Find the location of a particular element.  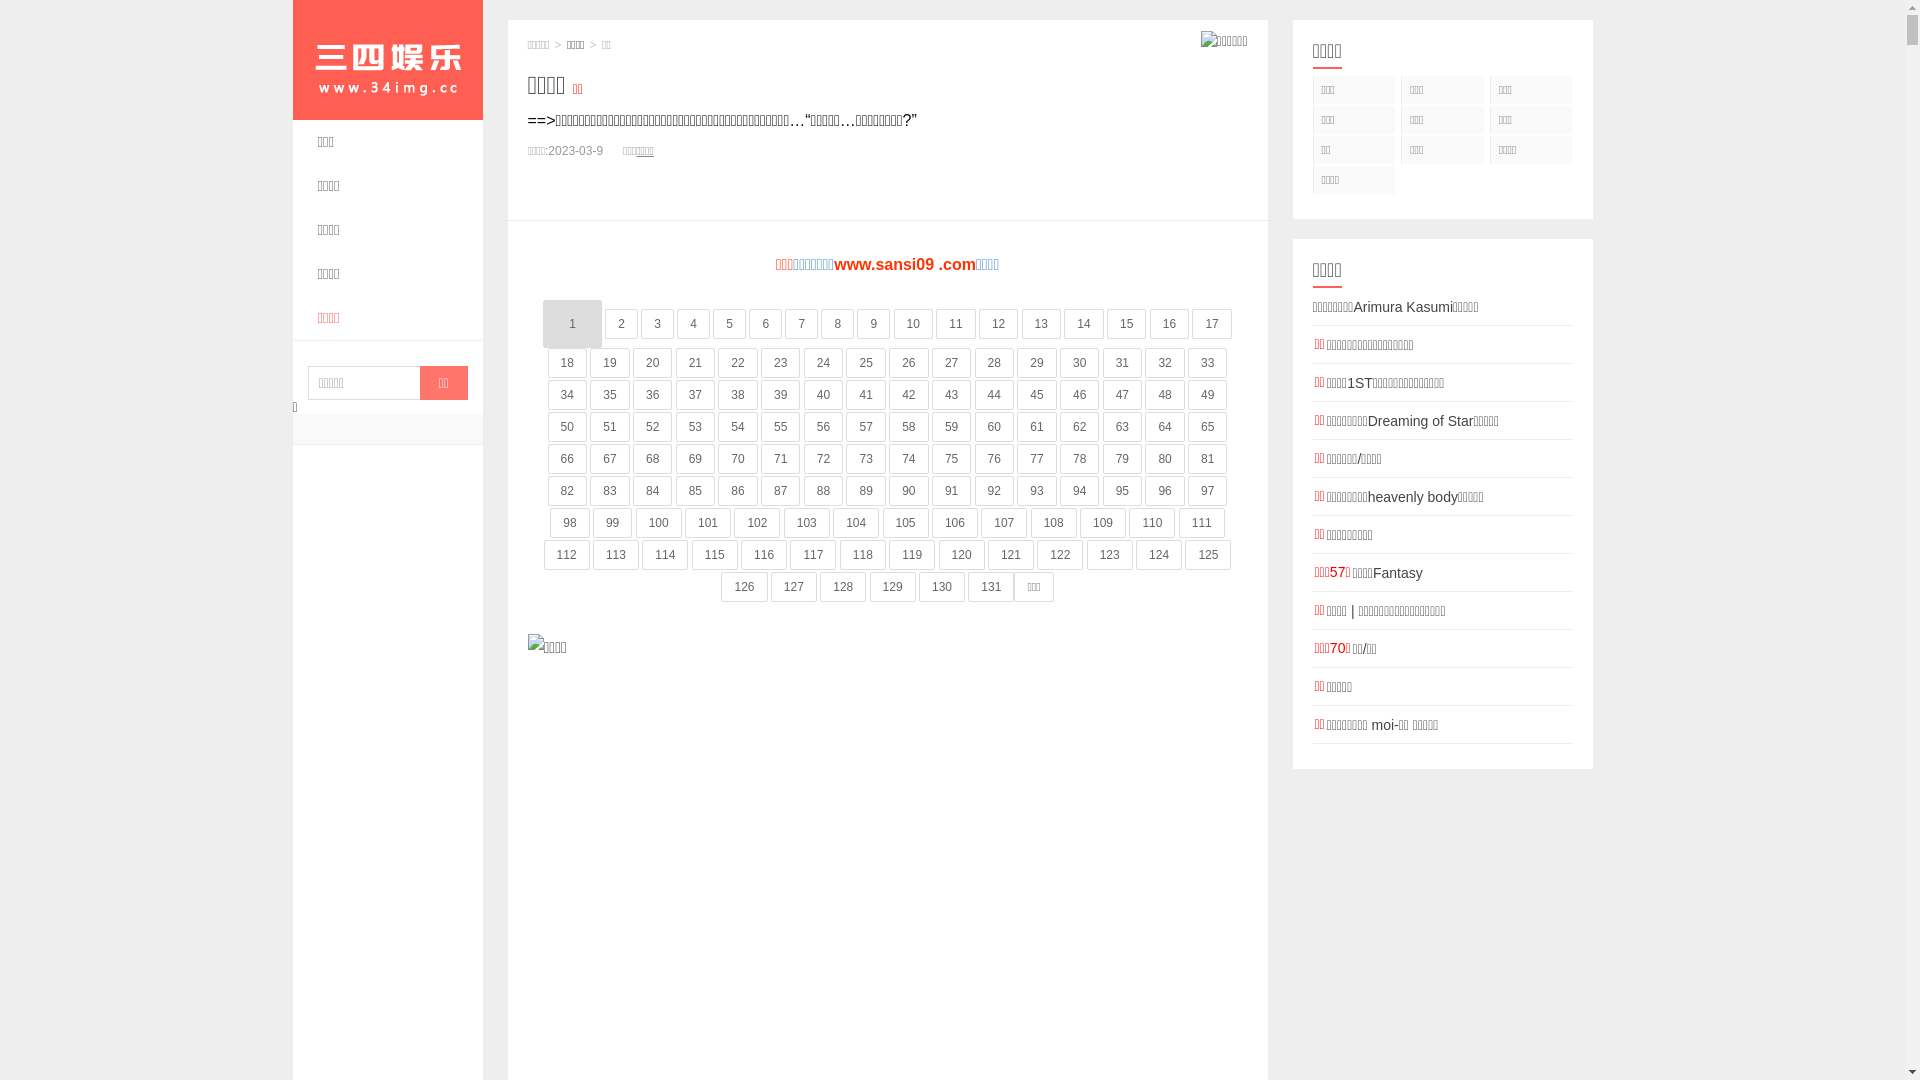

46 is located at coordinates (1080, 395).